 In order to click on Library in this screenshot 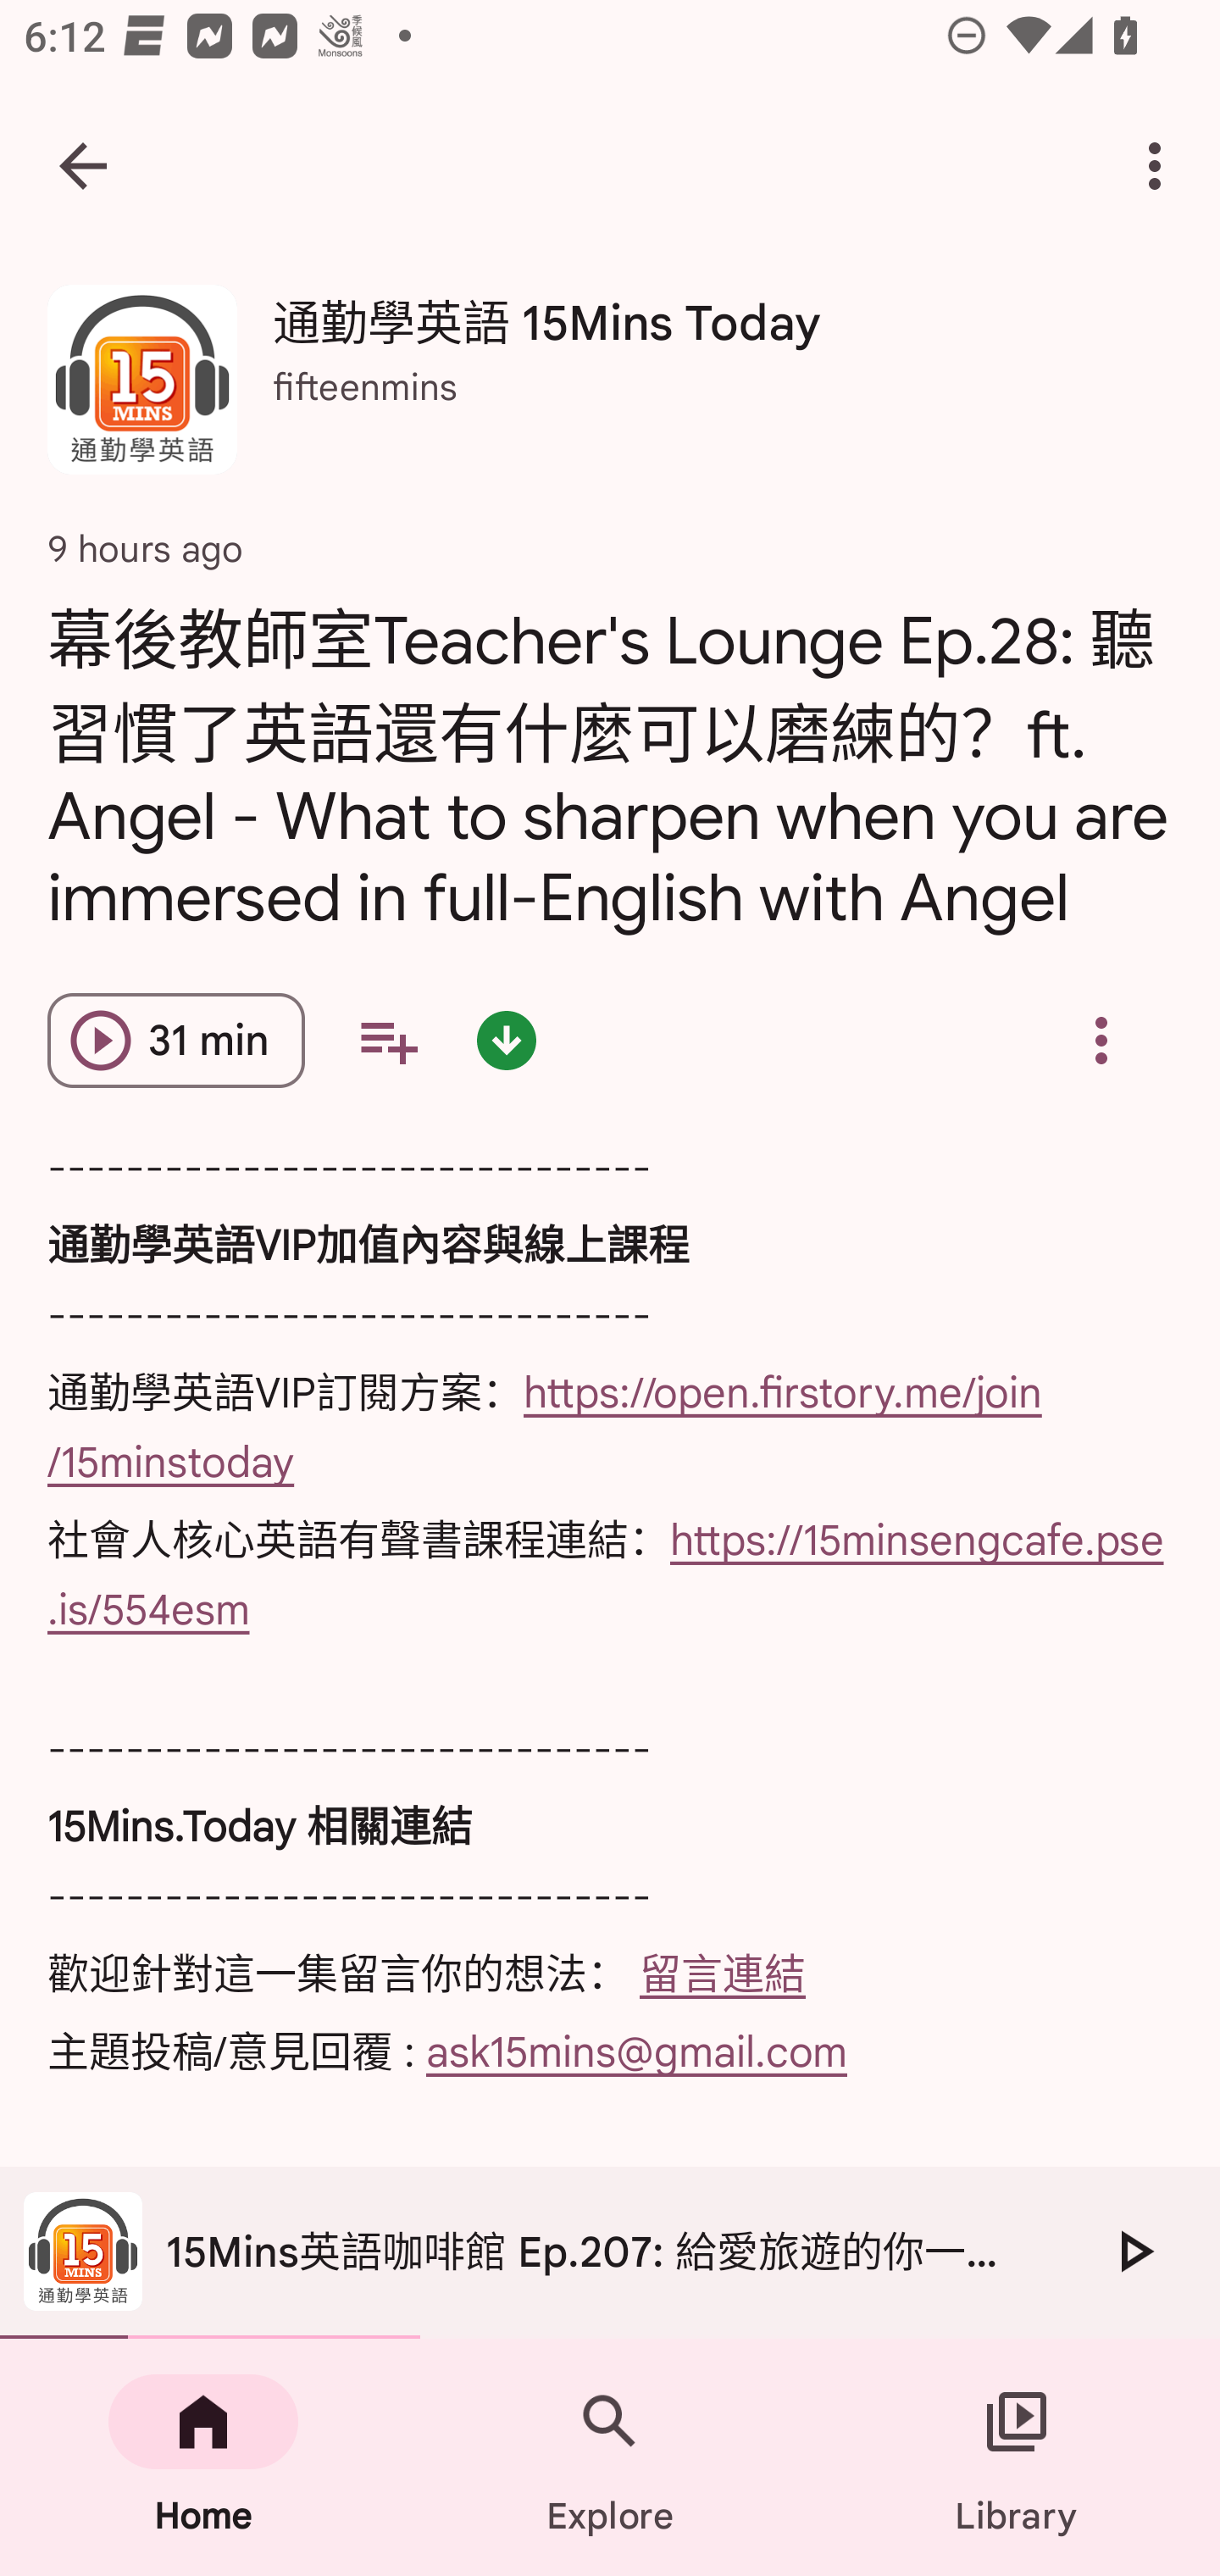, I will do `click(1017, 2457)`.